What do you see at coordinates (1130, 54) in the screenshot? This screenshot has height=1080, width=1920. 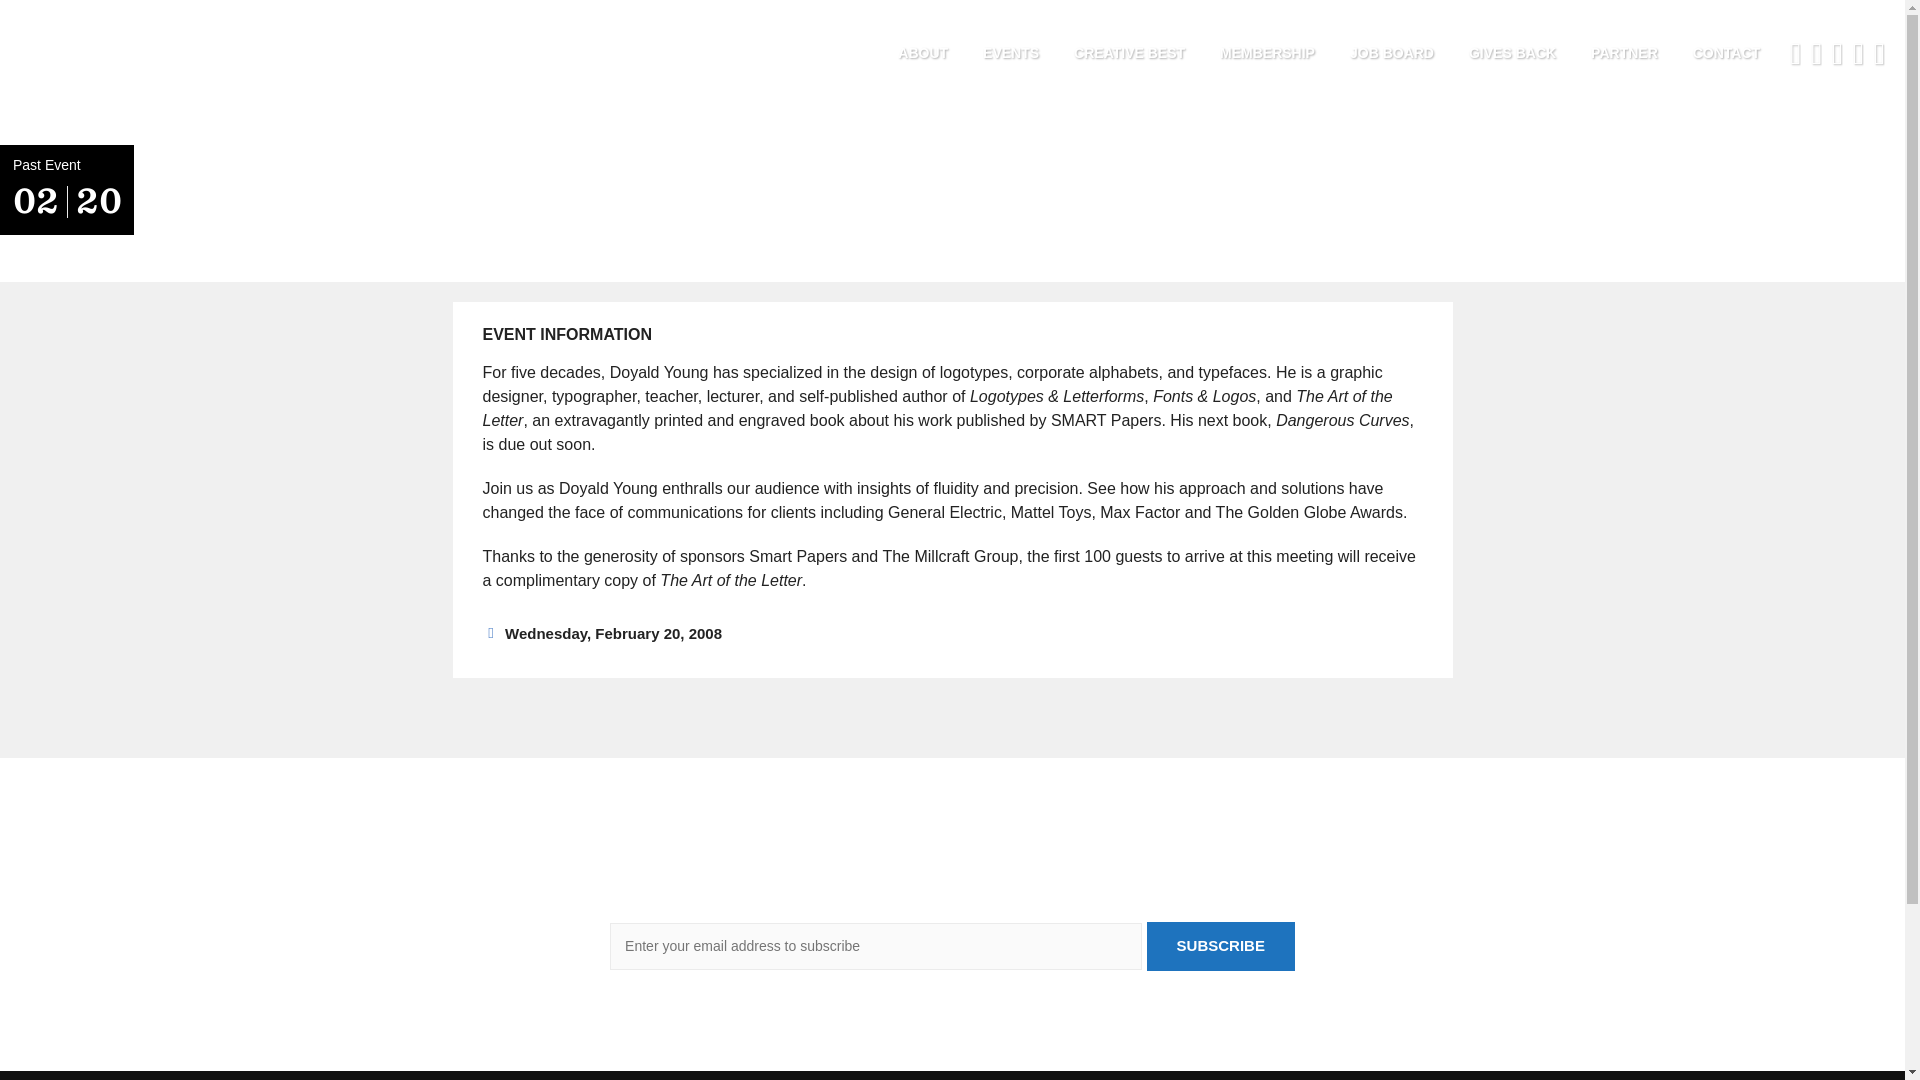 I see `CREATIVE BEST` at bounding box center [1130, 54].